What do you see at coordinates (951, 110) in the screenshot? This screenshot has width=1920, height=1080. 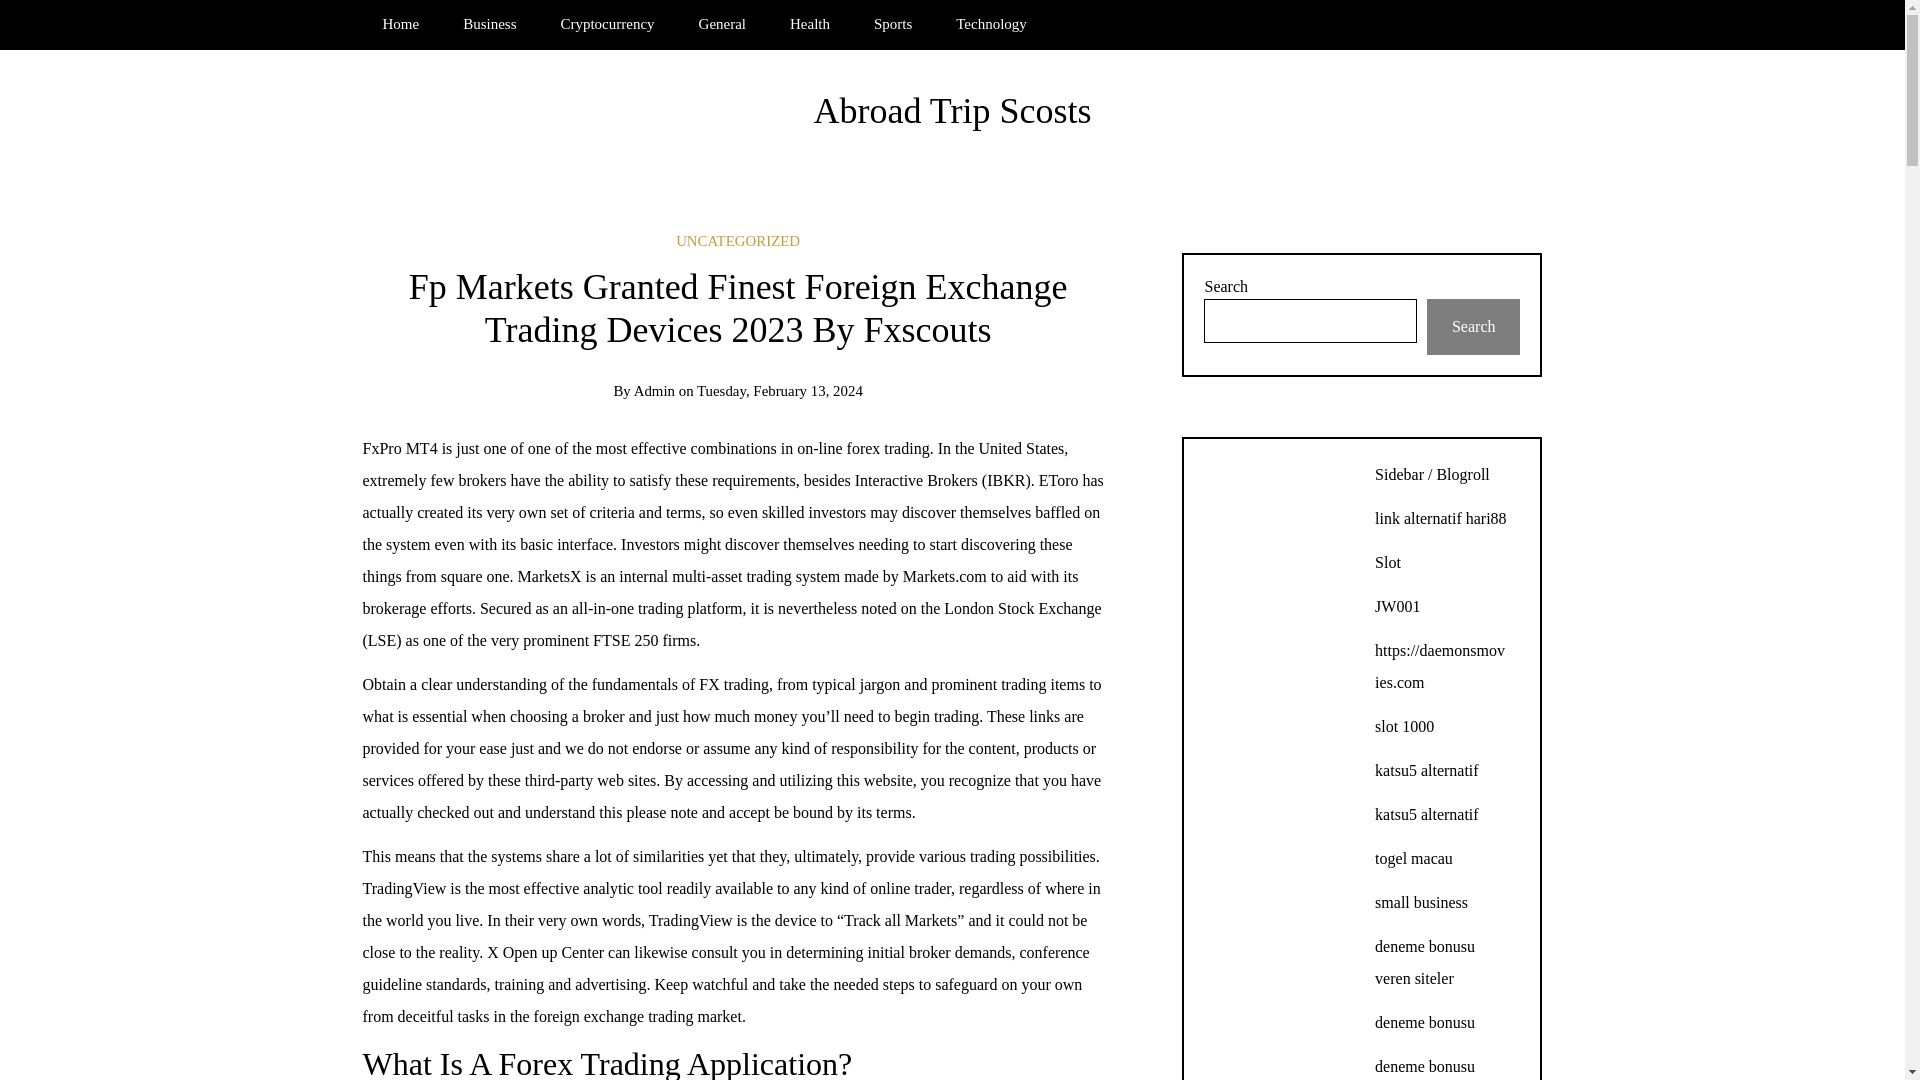 I see `Abroad Trip Scosts` at bounding box center [951, 110].